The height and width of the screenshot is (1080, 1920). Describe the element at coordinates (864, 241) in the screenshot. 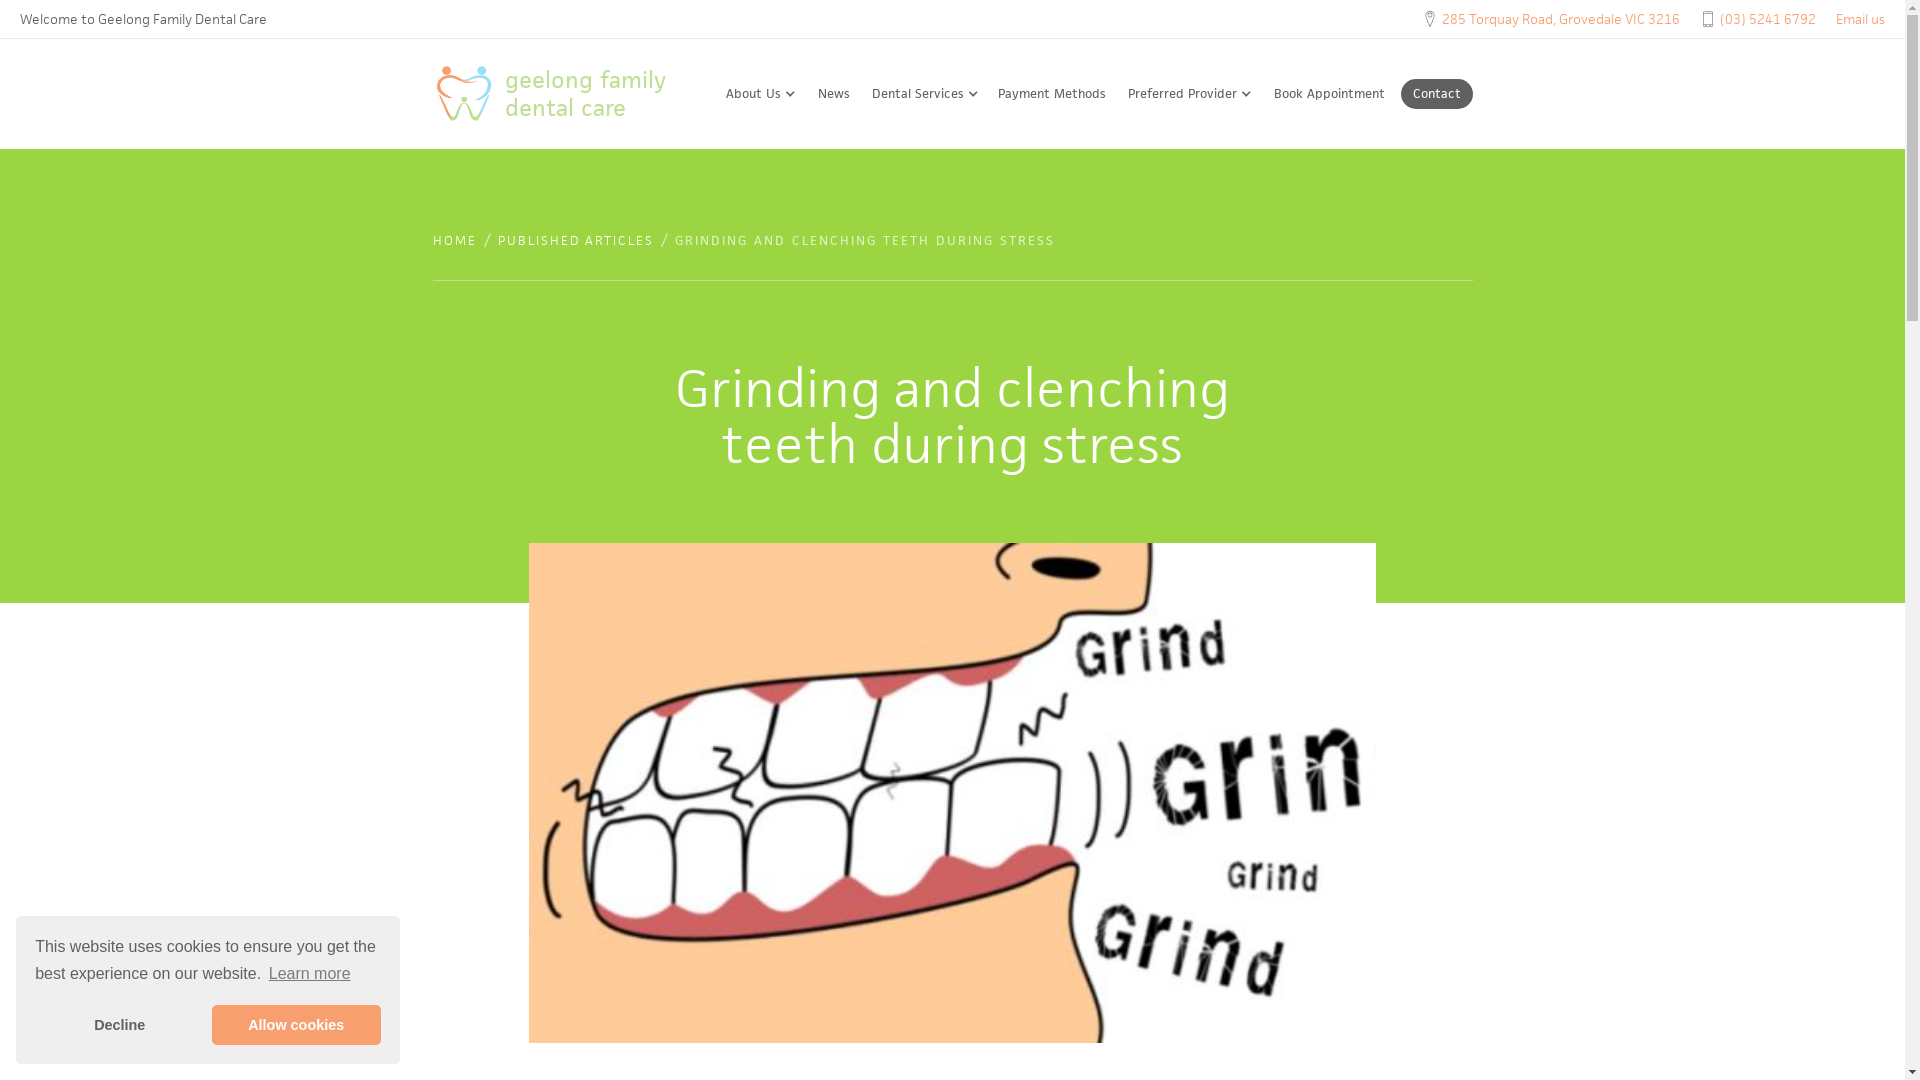

I see `GRINDING AND CLENCHING TEETH DURING STRESS` at that location.